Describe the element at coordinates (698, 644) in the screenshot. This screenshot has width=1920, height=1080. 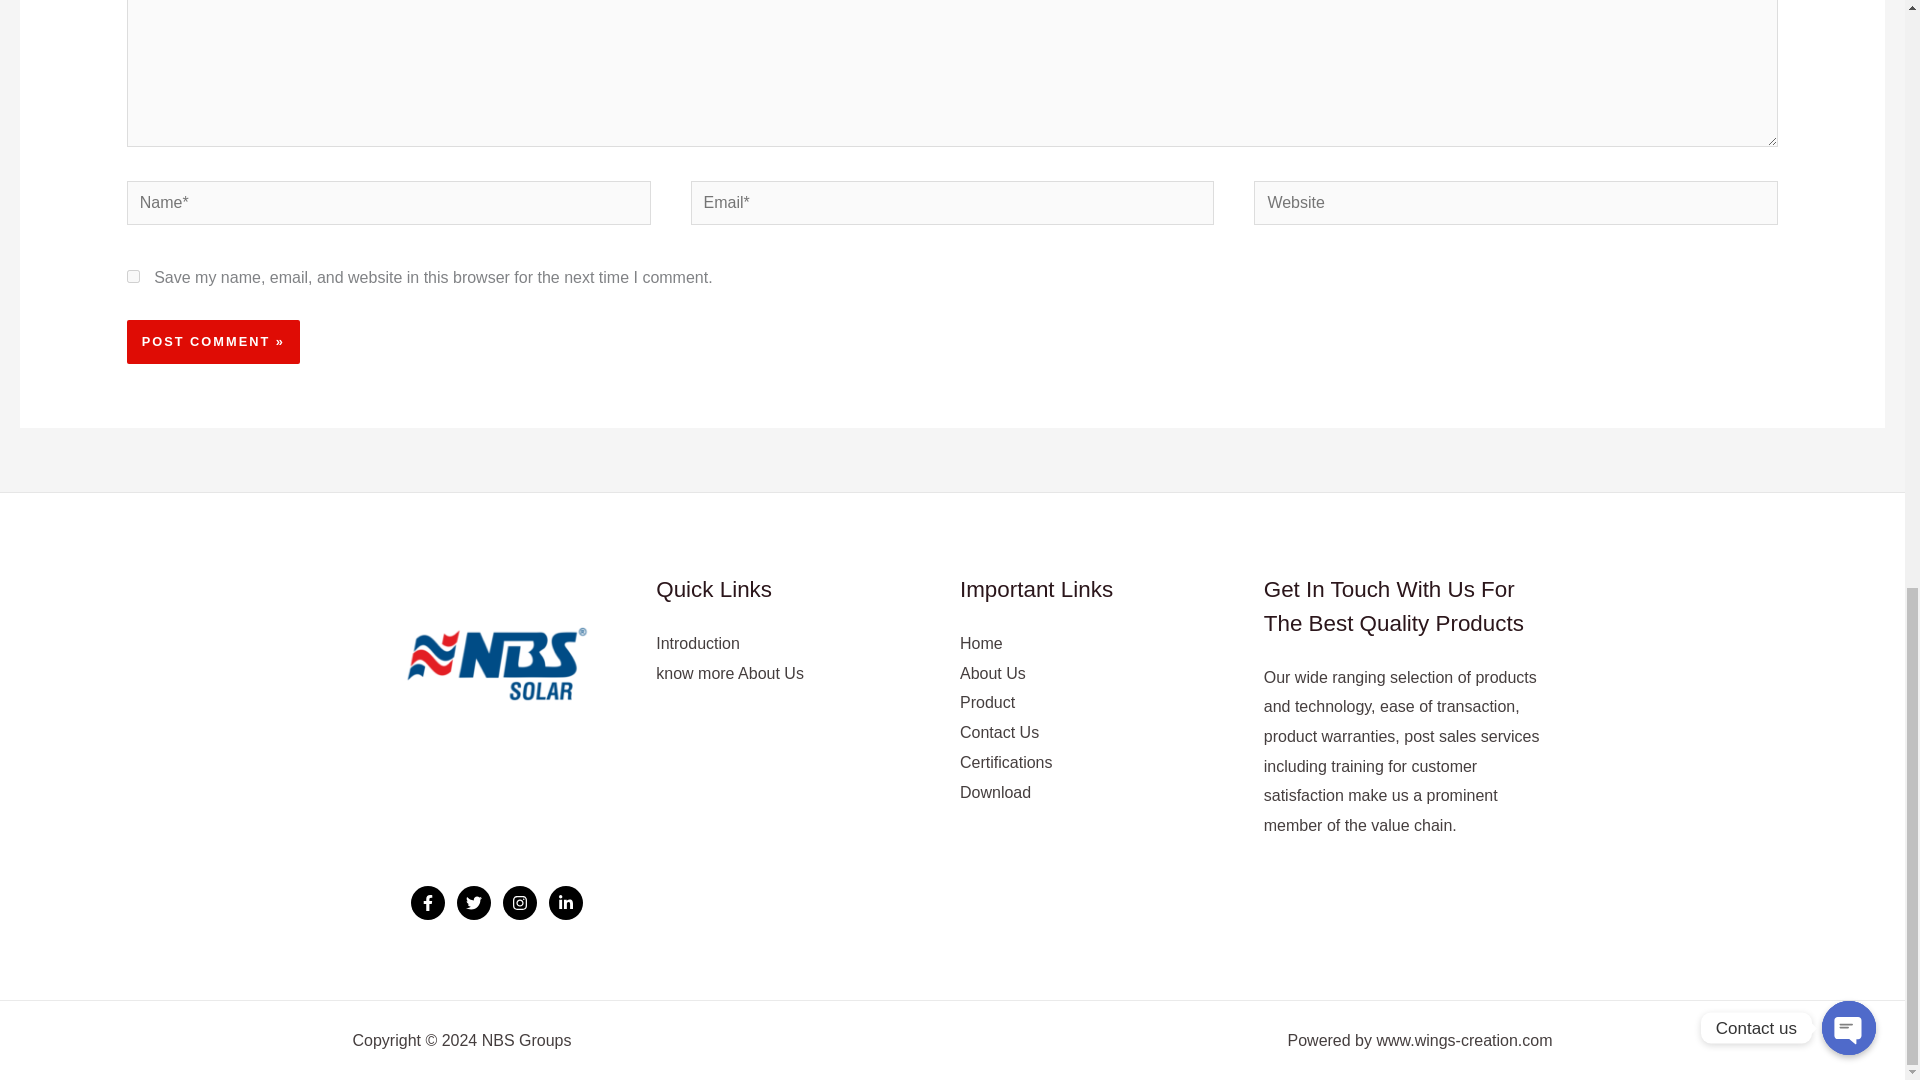
I see `Introduction` at that location.